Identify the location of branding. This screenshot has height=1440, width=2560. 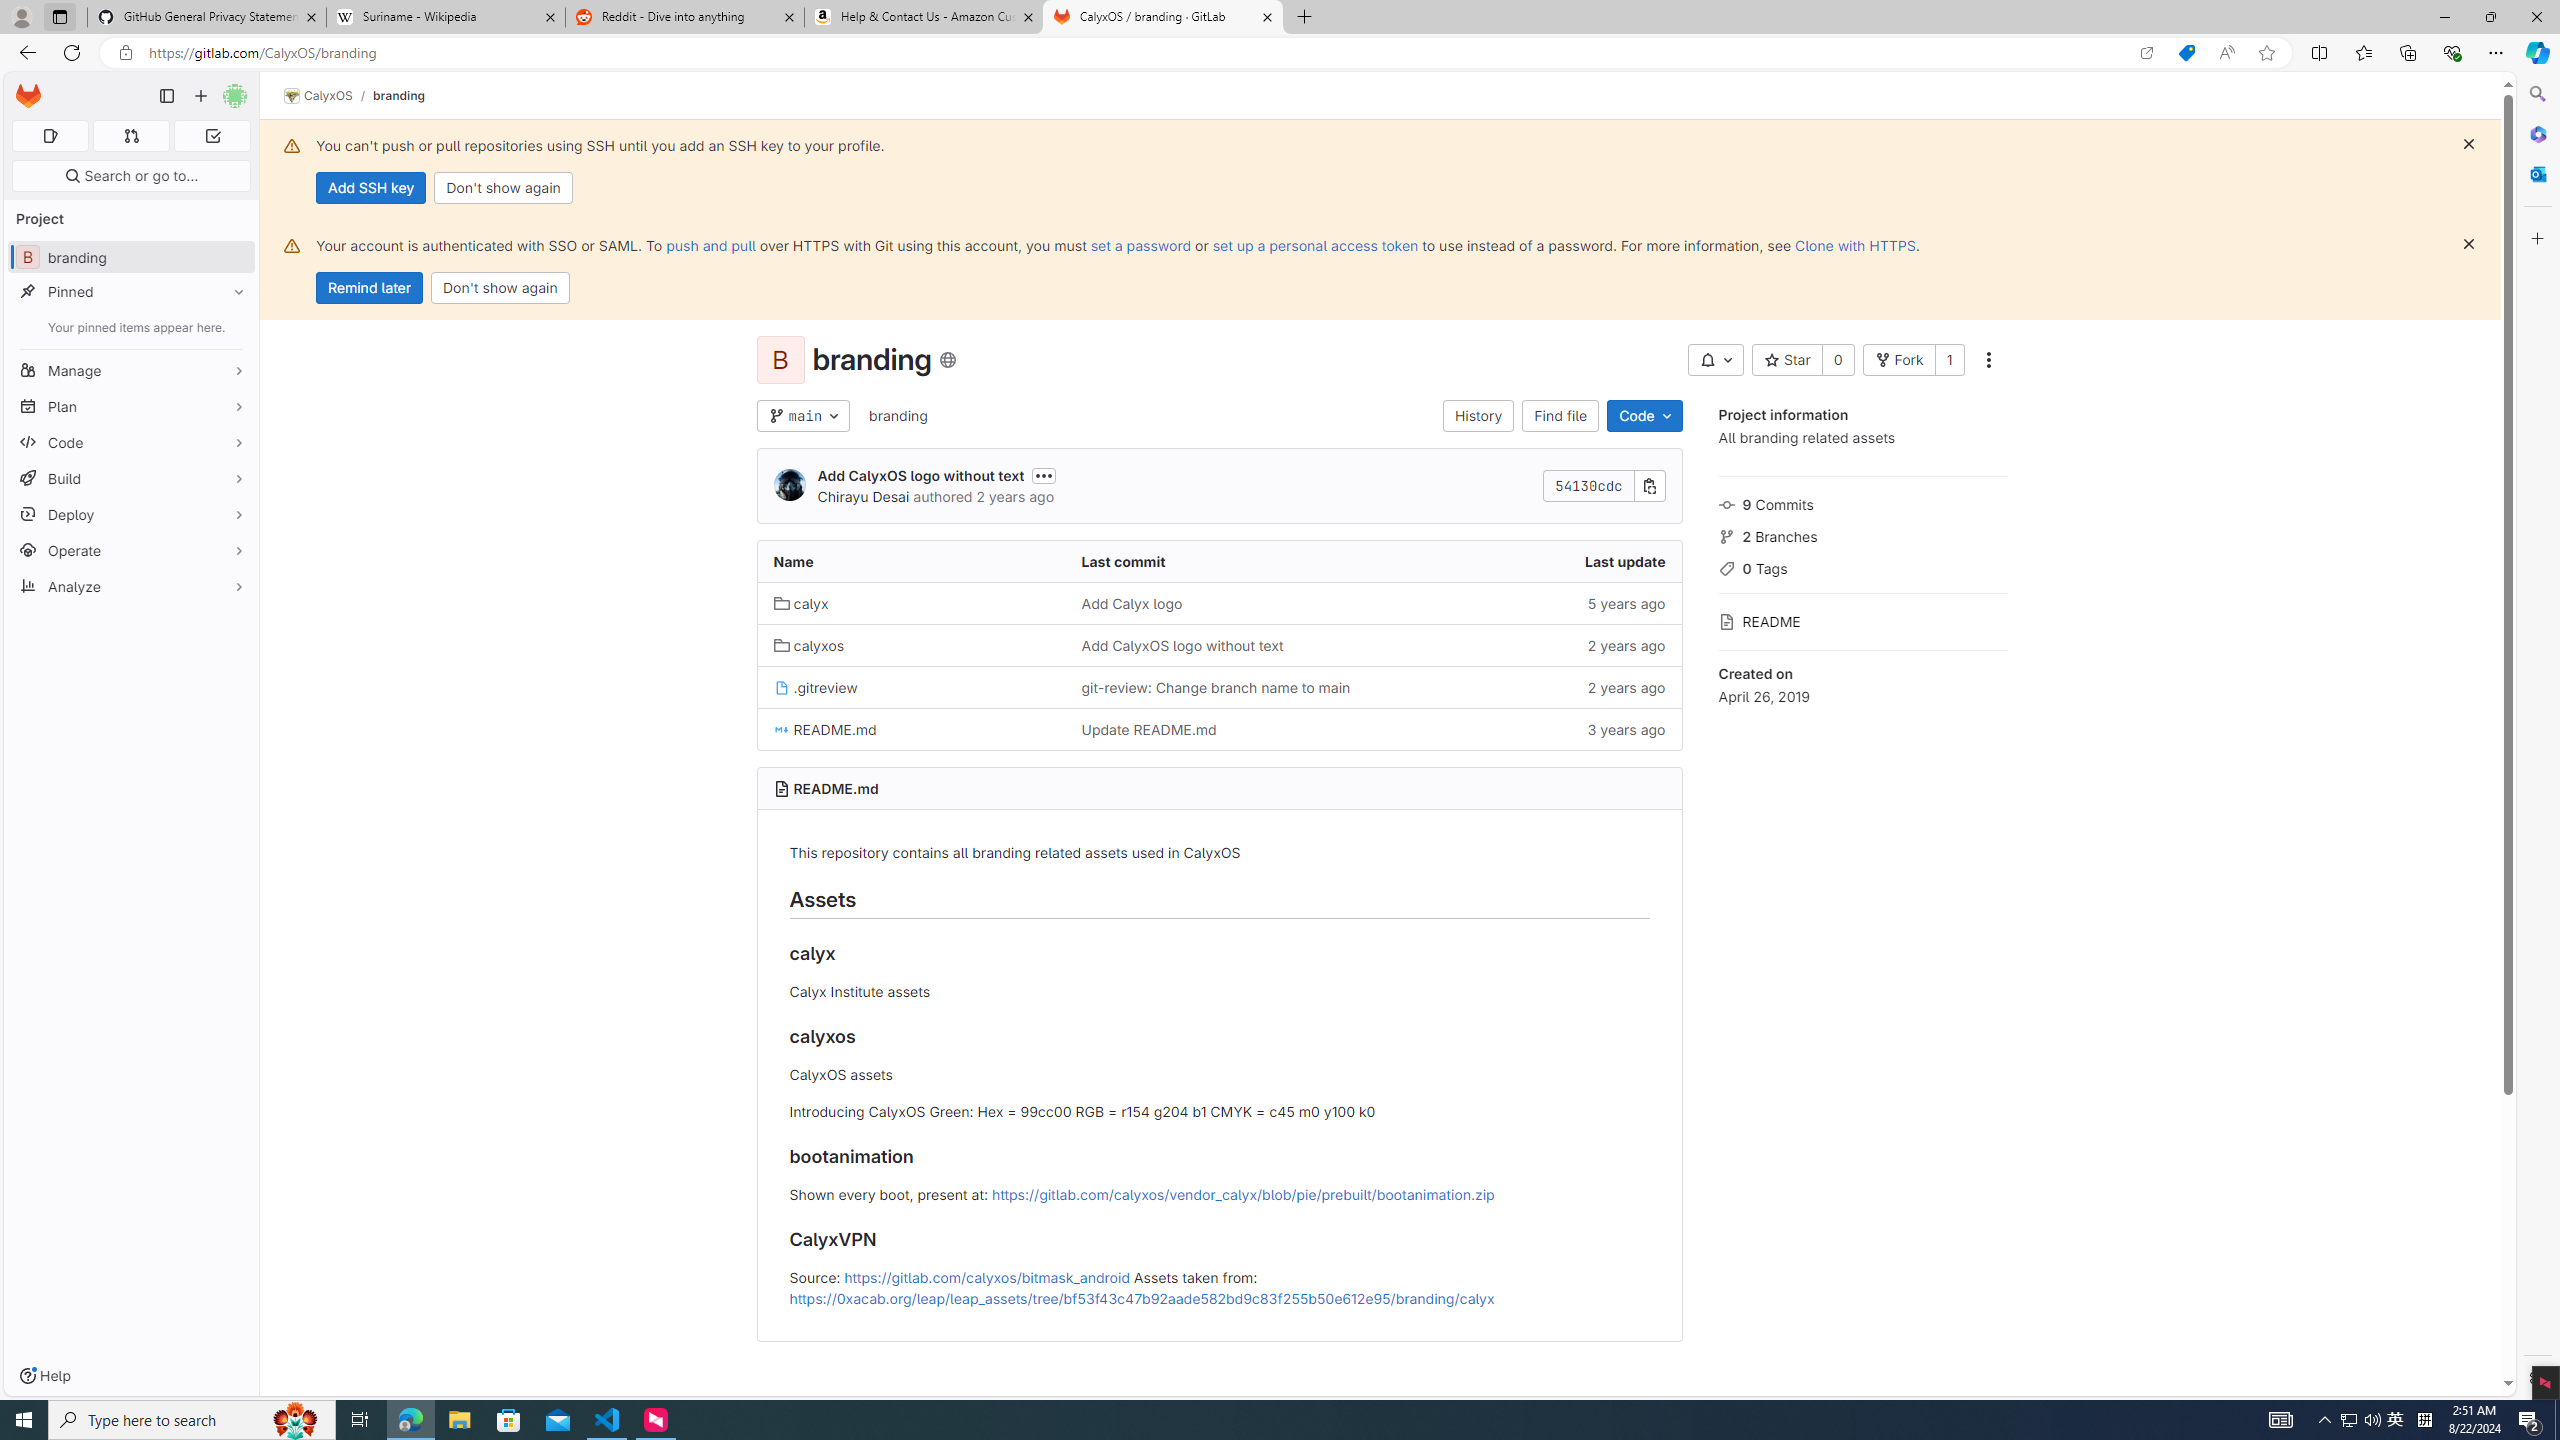
(896, 415).